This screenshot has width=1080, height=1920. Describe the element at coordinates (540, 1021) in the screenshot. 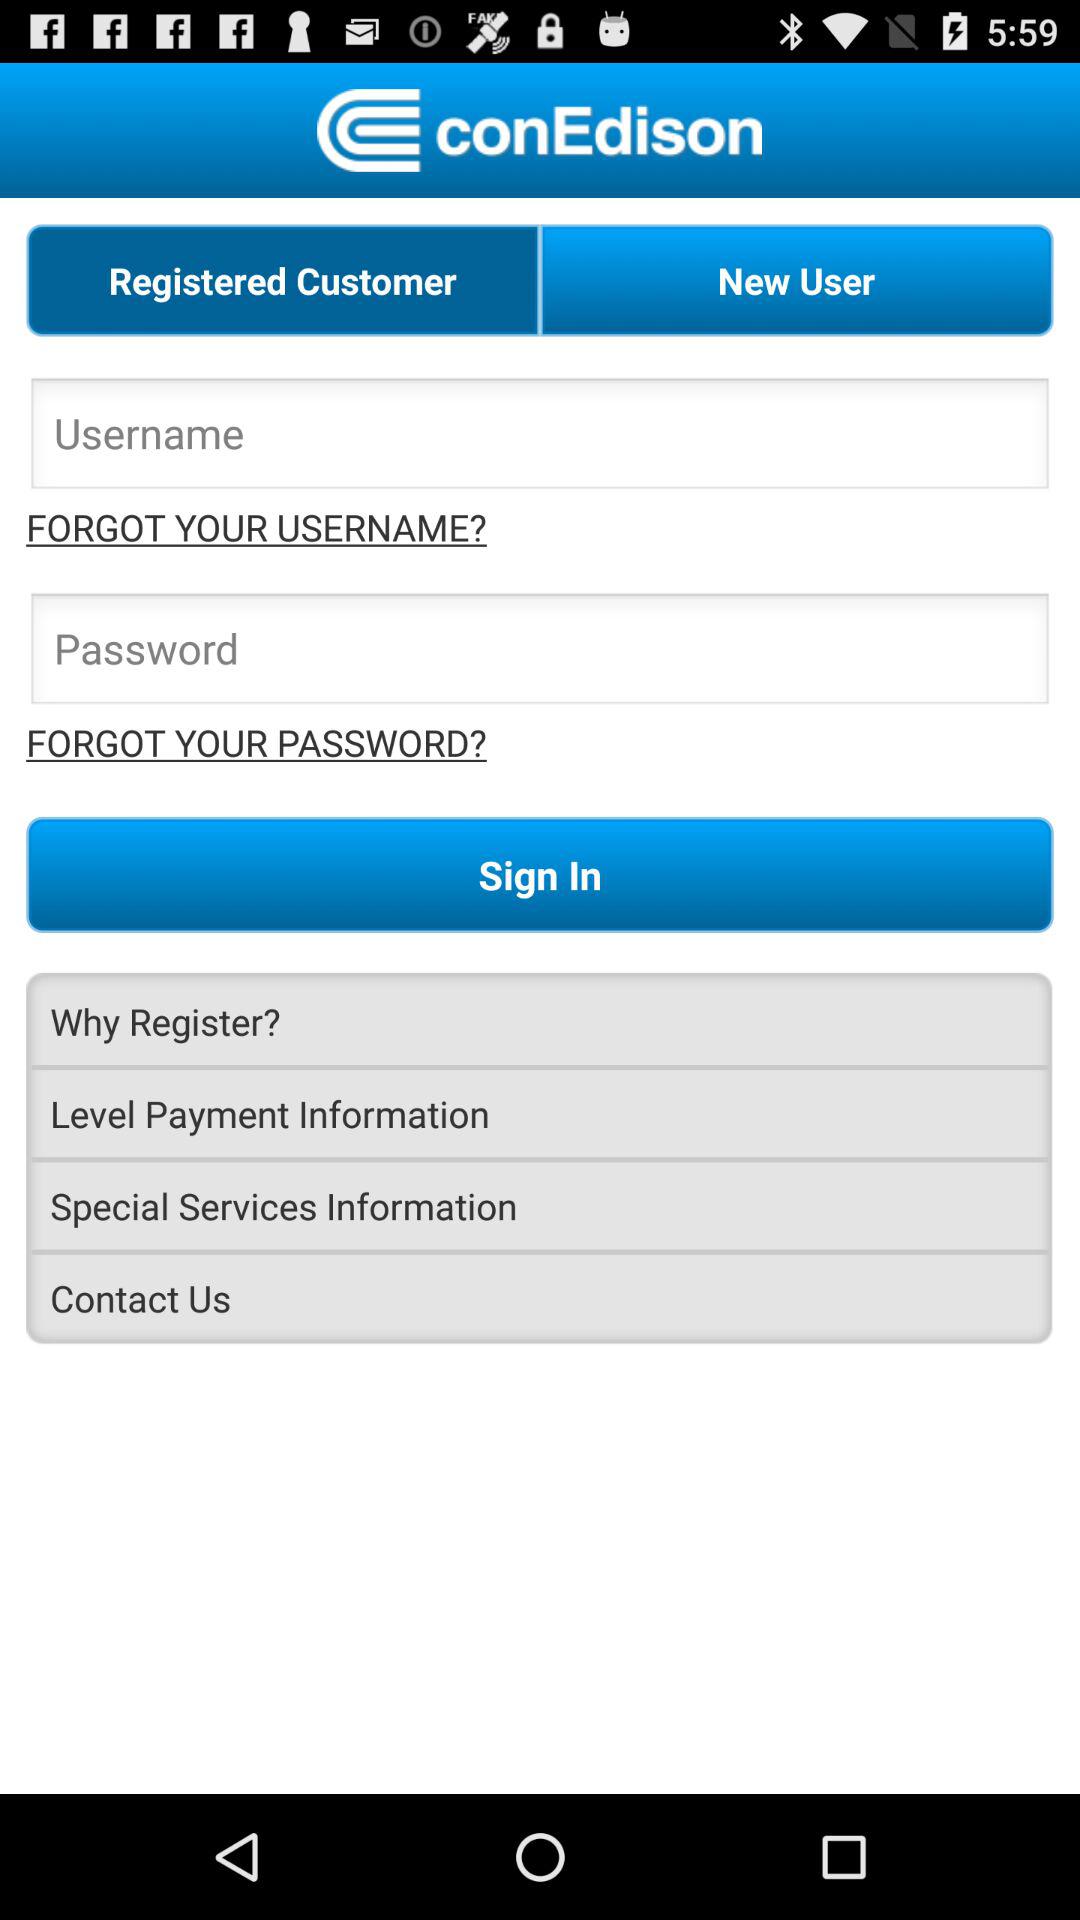

I see `scroll until the why register?` at that location.